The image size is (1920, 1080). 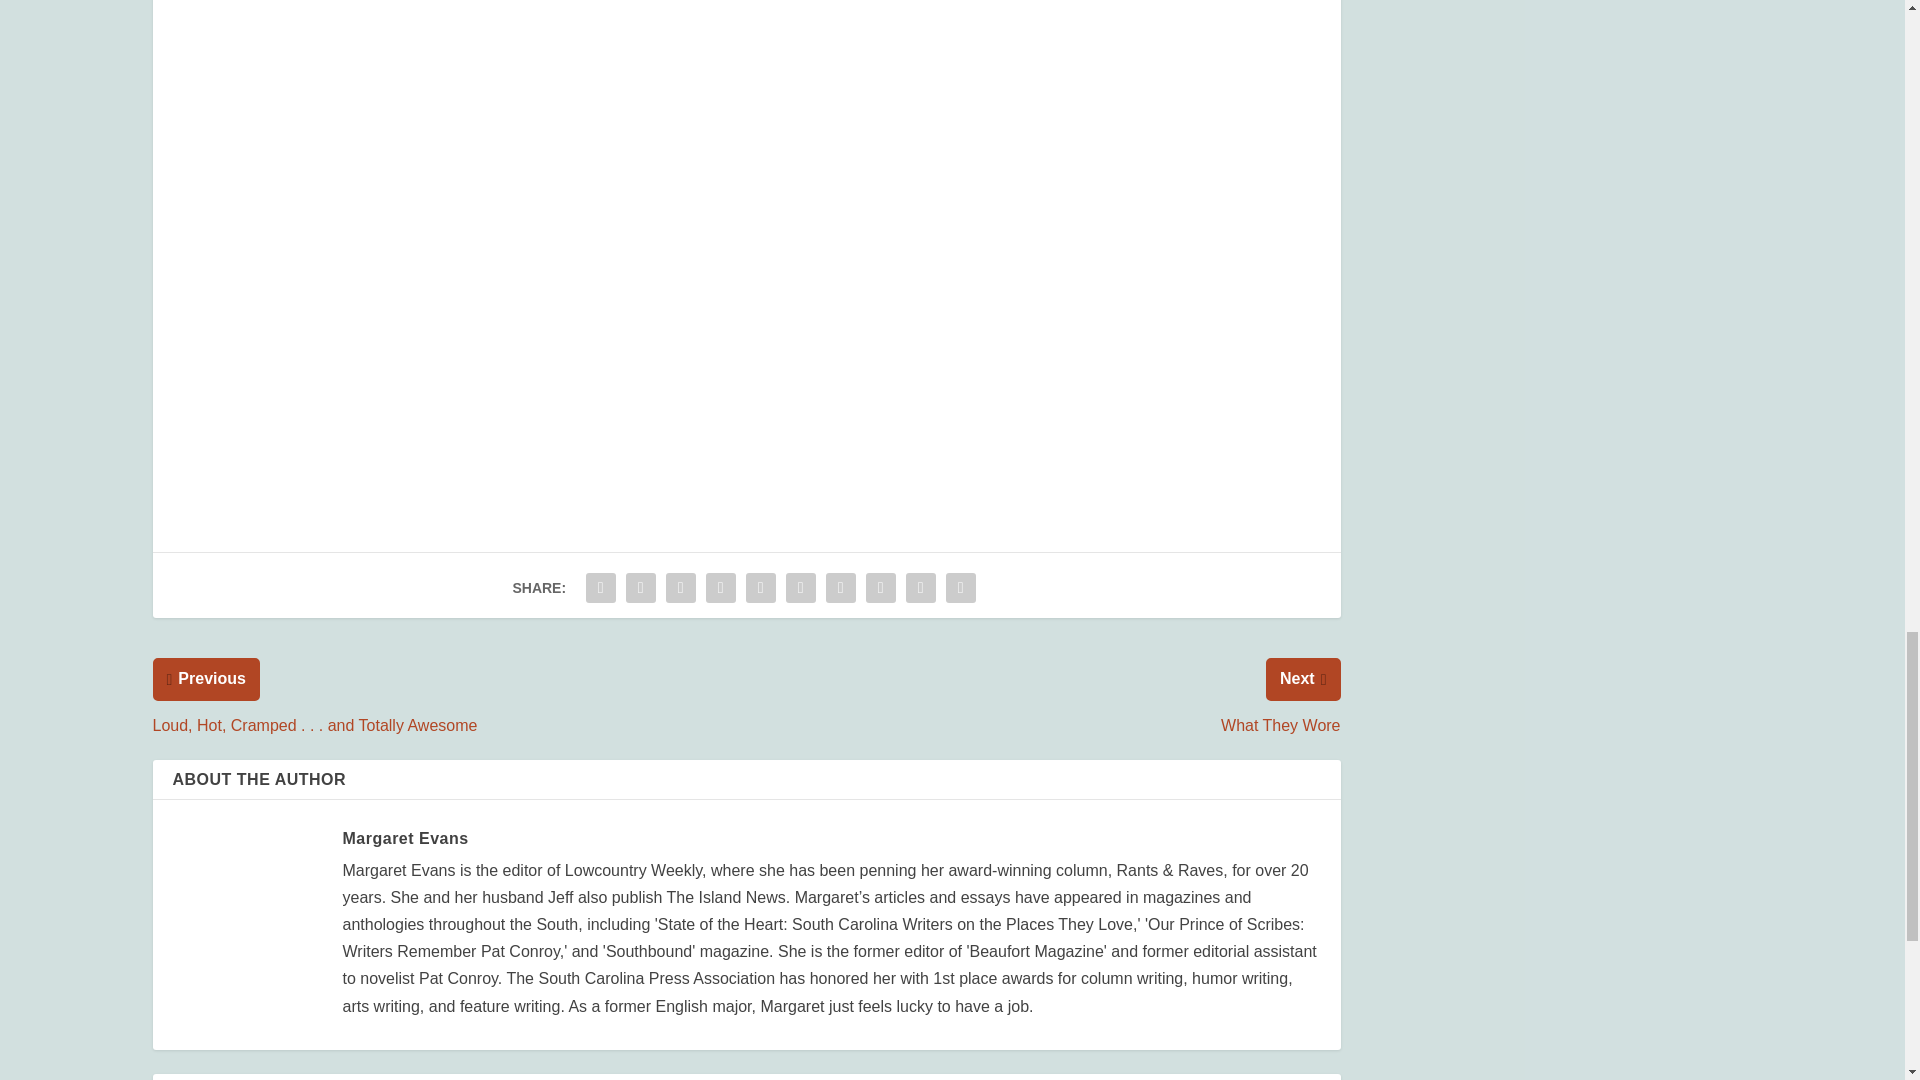 What do you see at coordinates (801, 588) in the screenshot?
I see `Share "Into the Wild Blue" via LinkedIn` at bounding box center [801, 588].